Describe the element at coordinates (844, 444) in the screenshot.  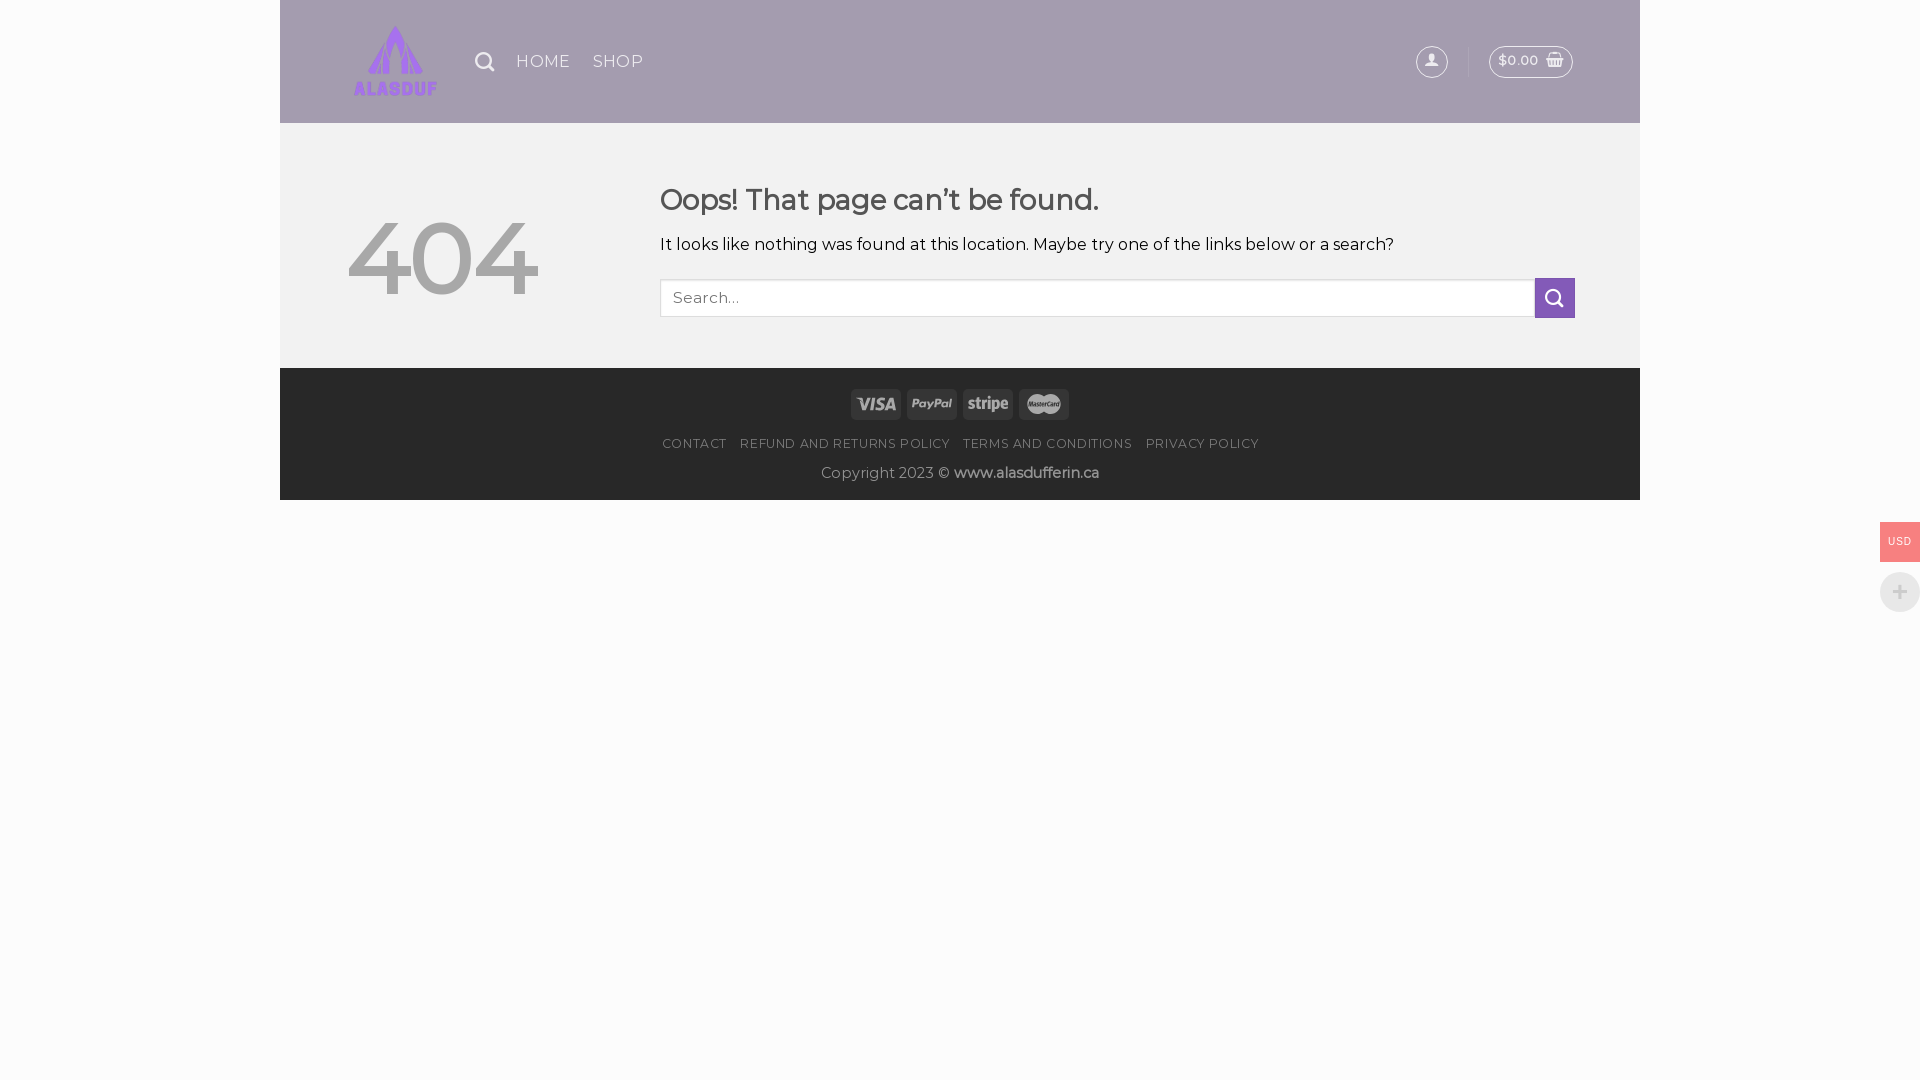
I see `REFUND AND RETURNS POLICY` at that location.